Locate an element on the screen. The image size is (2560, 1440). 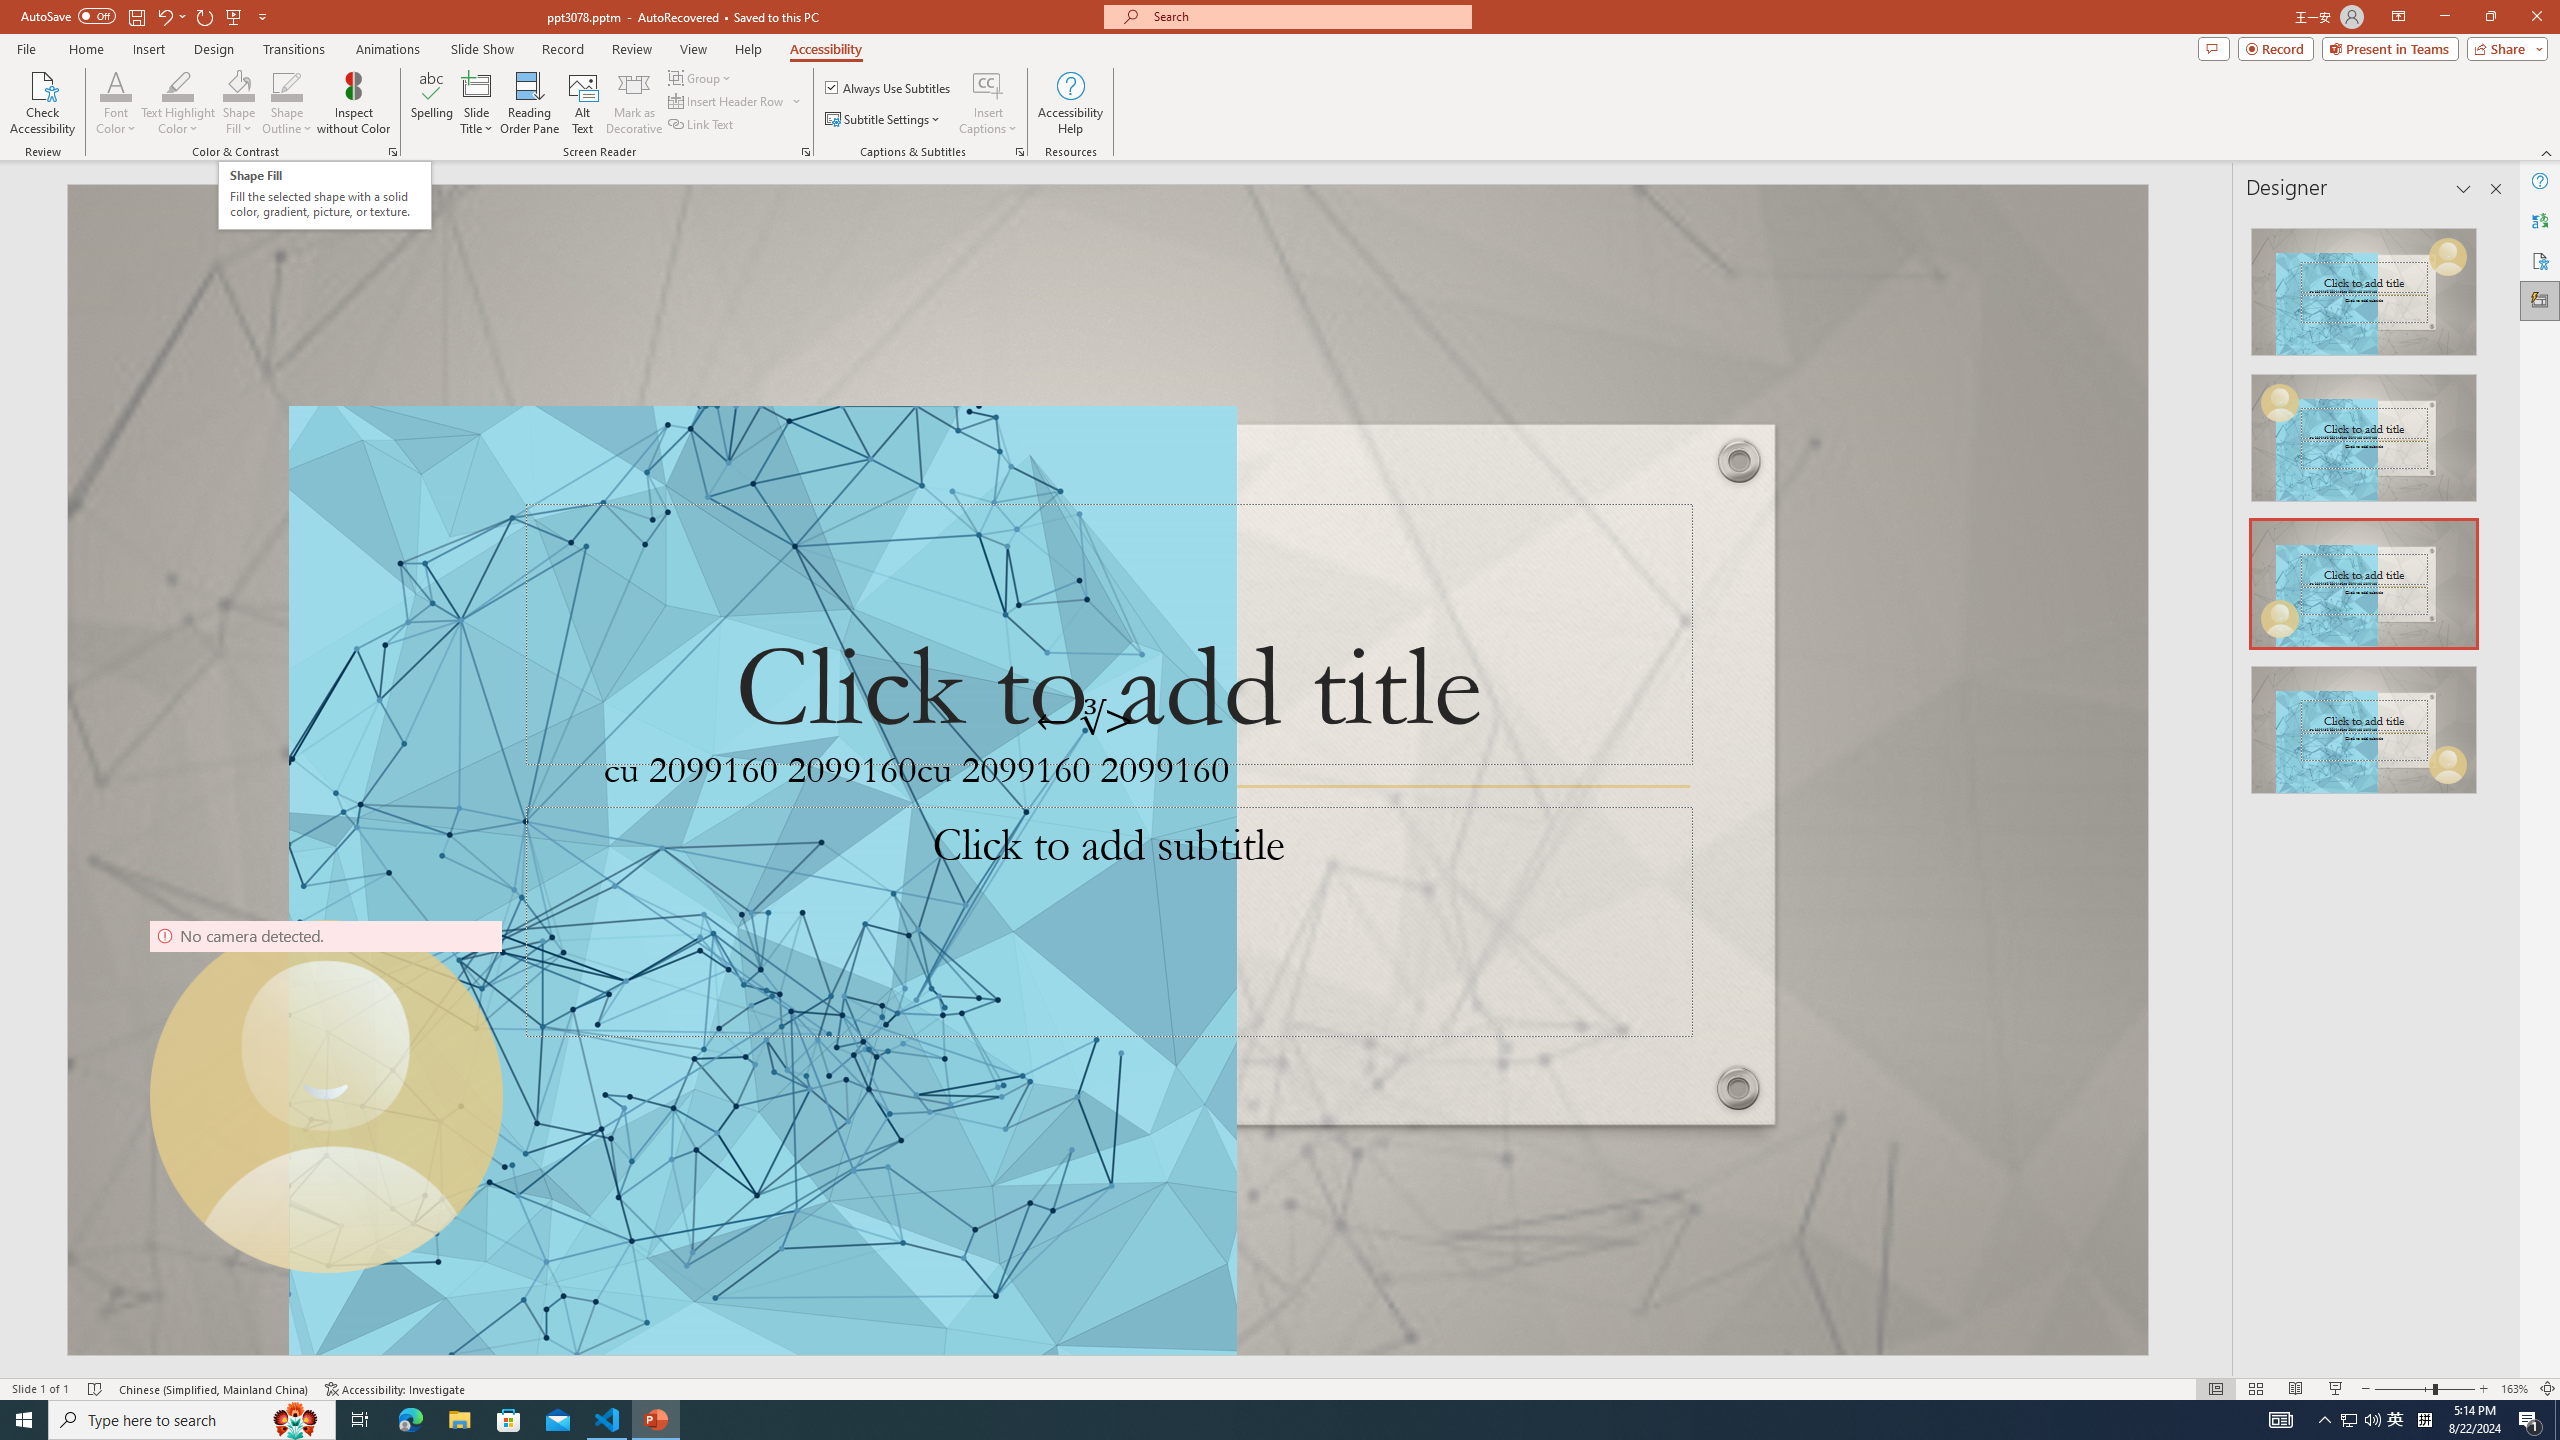
Shape Outline is located at coordinates (288, 103).